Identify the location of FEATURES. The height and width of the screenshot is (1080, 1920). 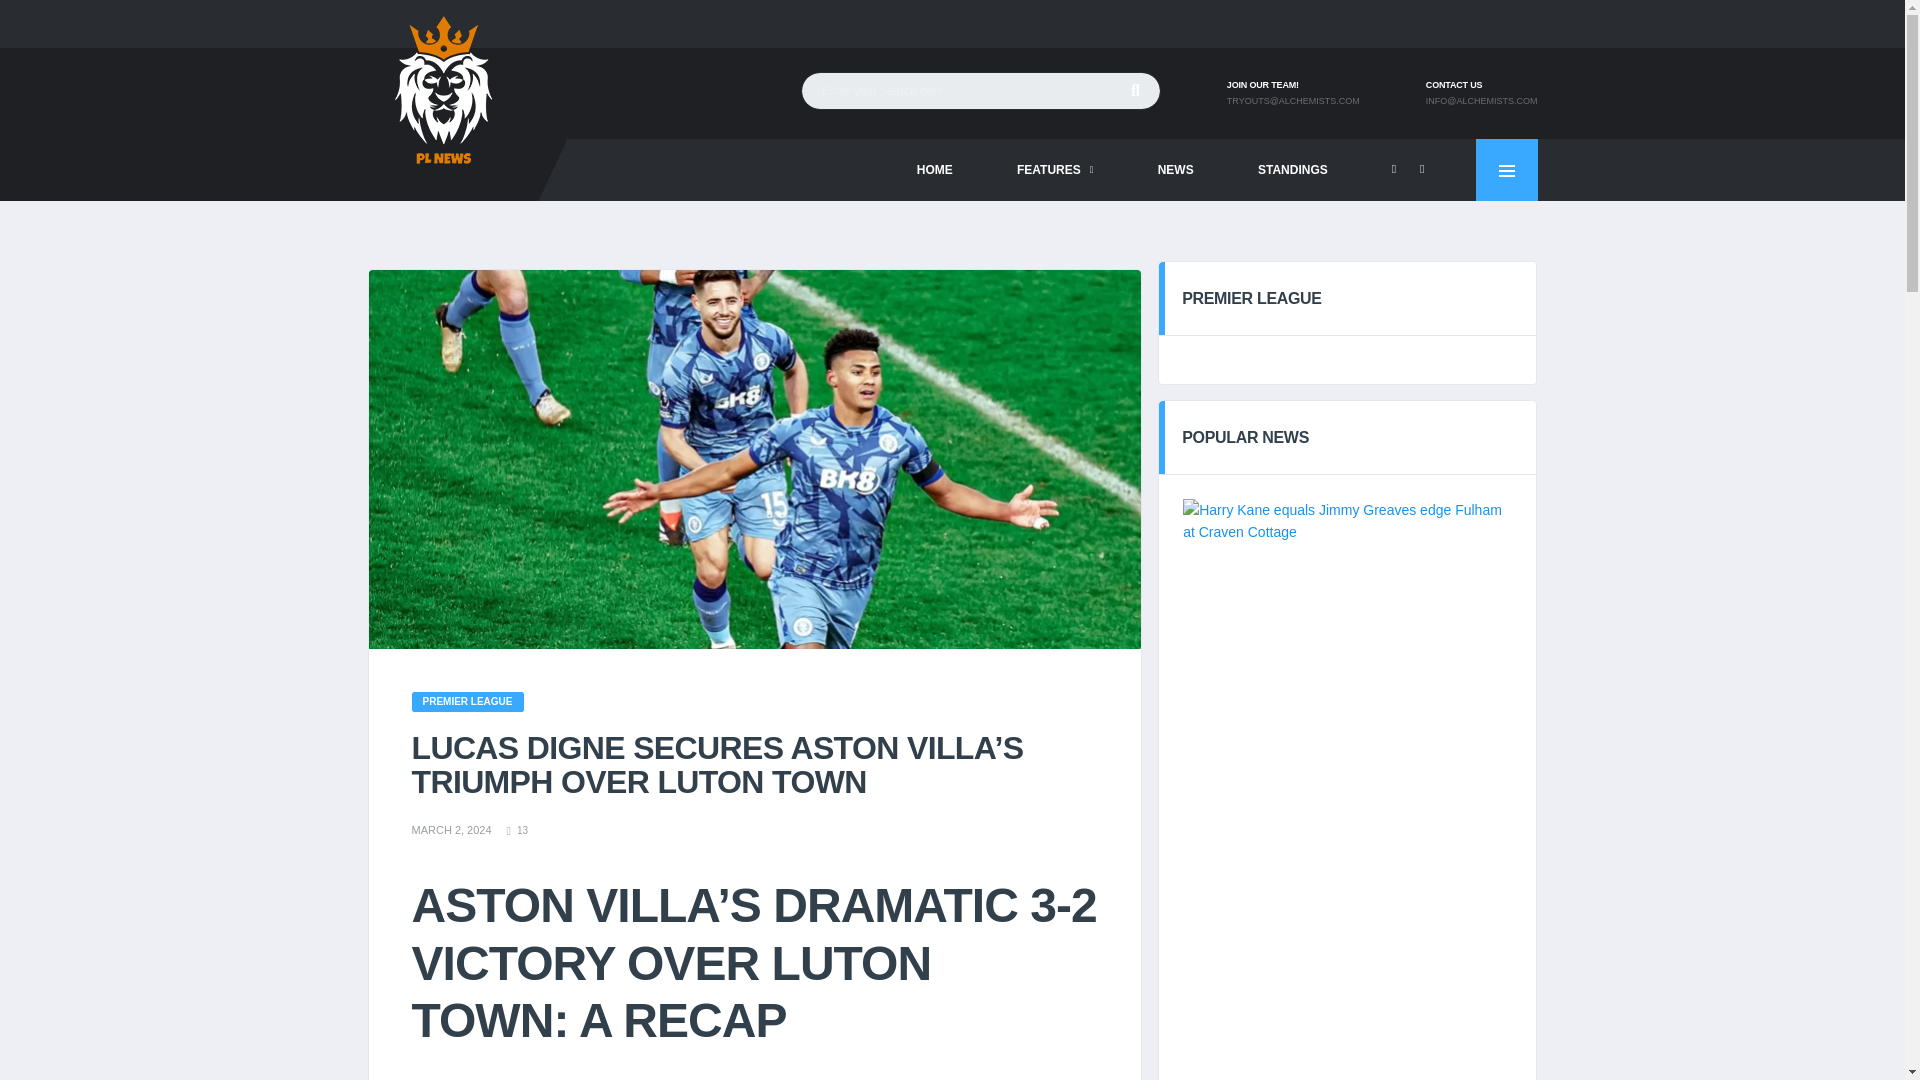
(1055, 170).